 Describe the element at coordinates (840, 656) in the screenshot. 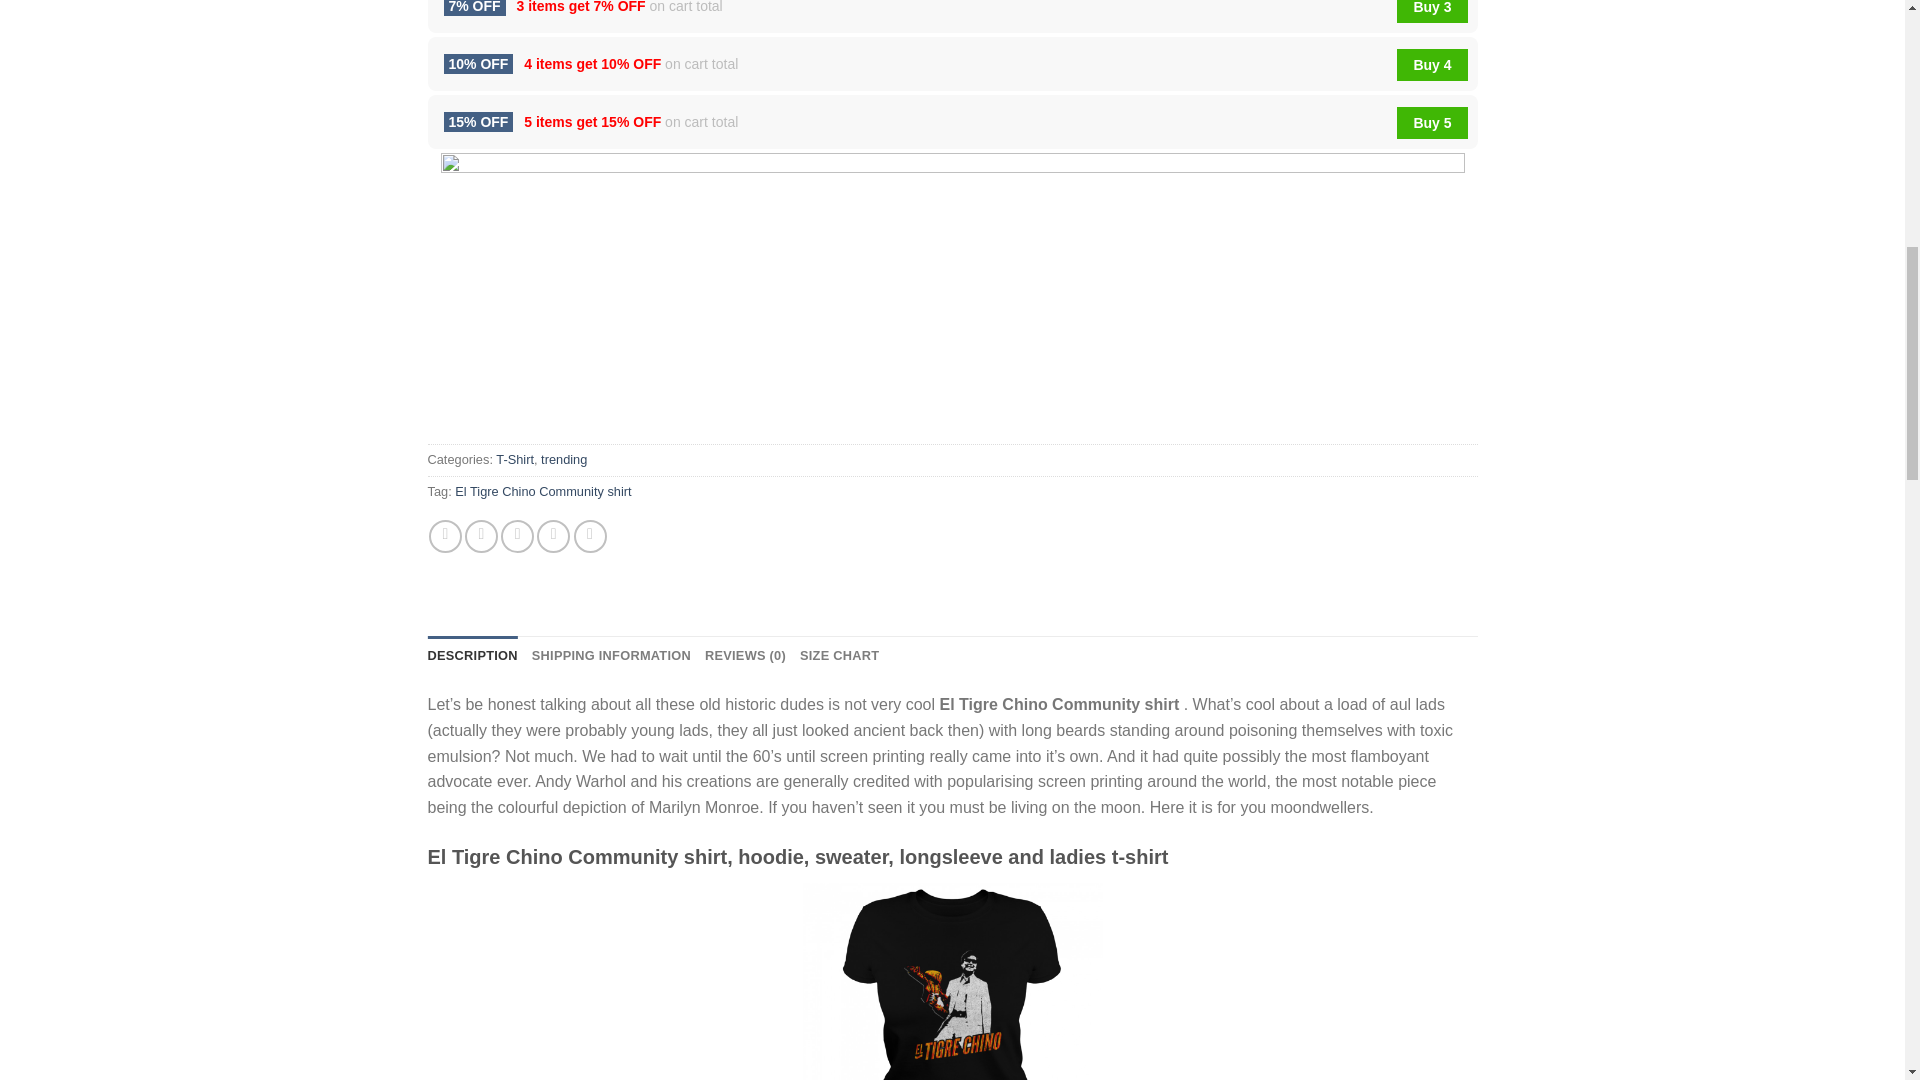

I see `SIZE CHART` at that location.